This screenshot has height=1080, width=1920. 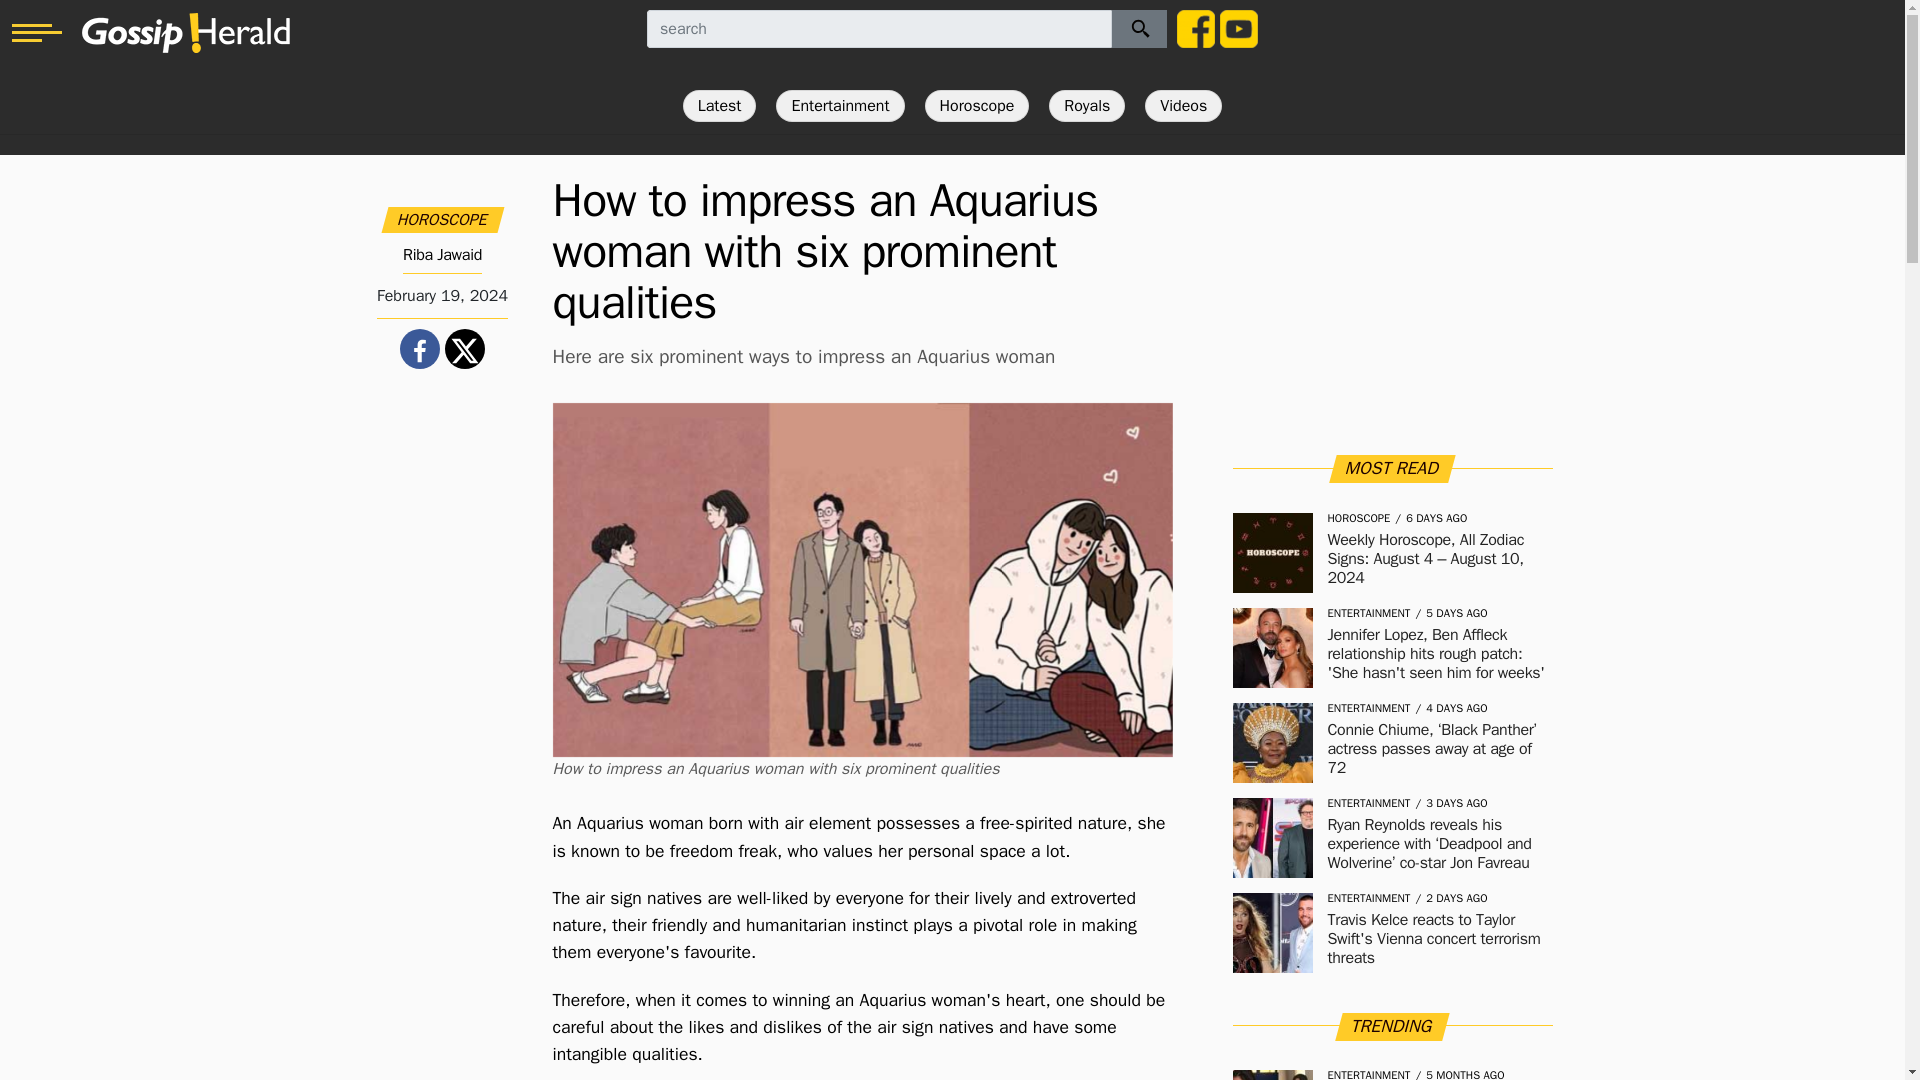 I want to click on Latest News, so click(x=720, y=106).